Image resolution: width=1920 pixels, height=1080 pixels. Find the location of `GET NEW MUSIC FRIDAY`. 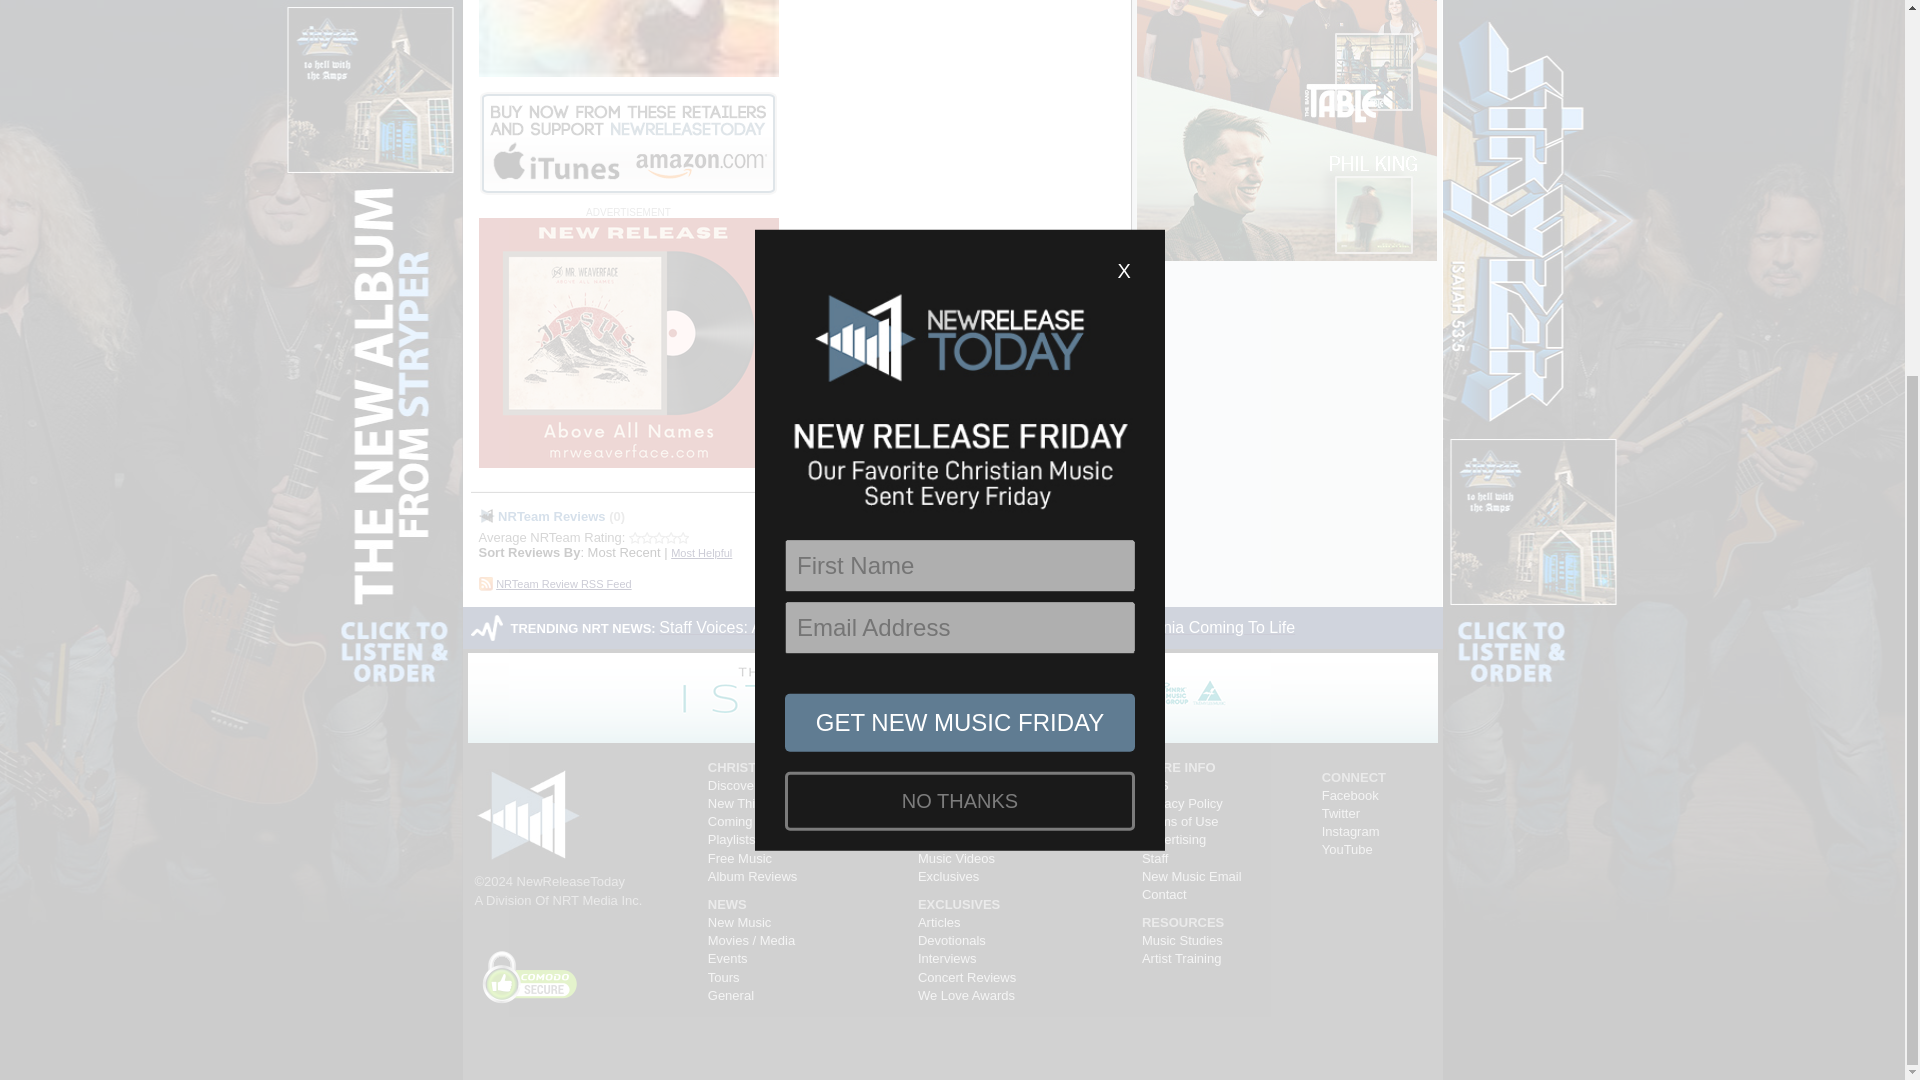

GET NEW MUSIC FRIDAY is located at coordinates (960, 156).